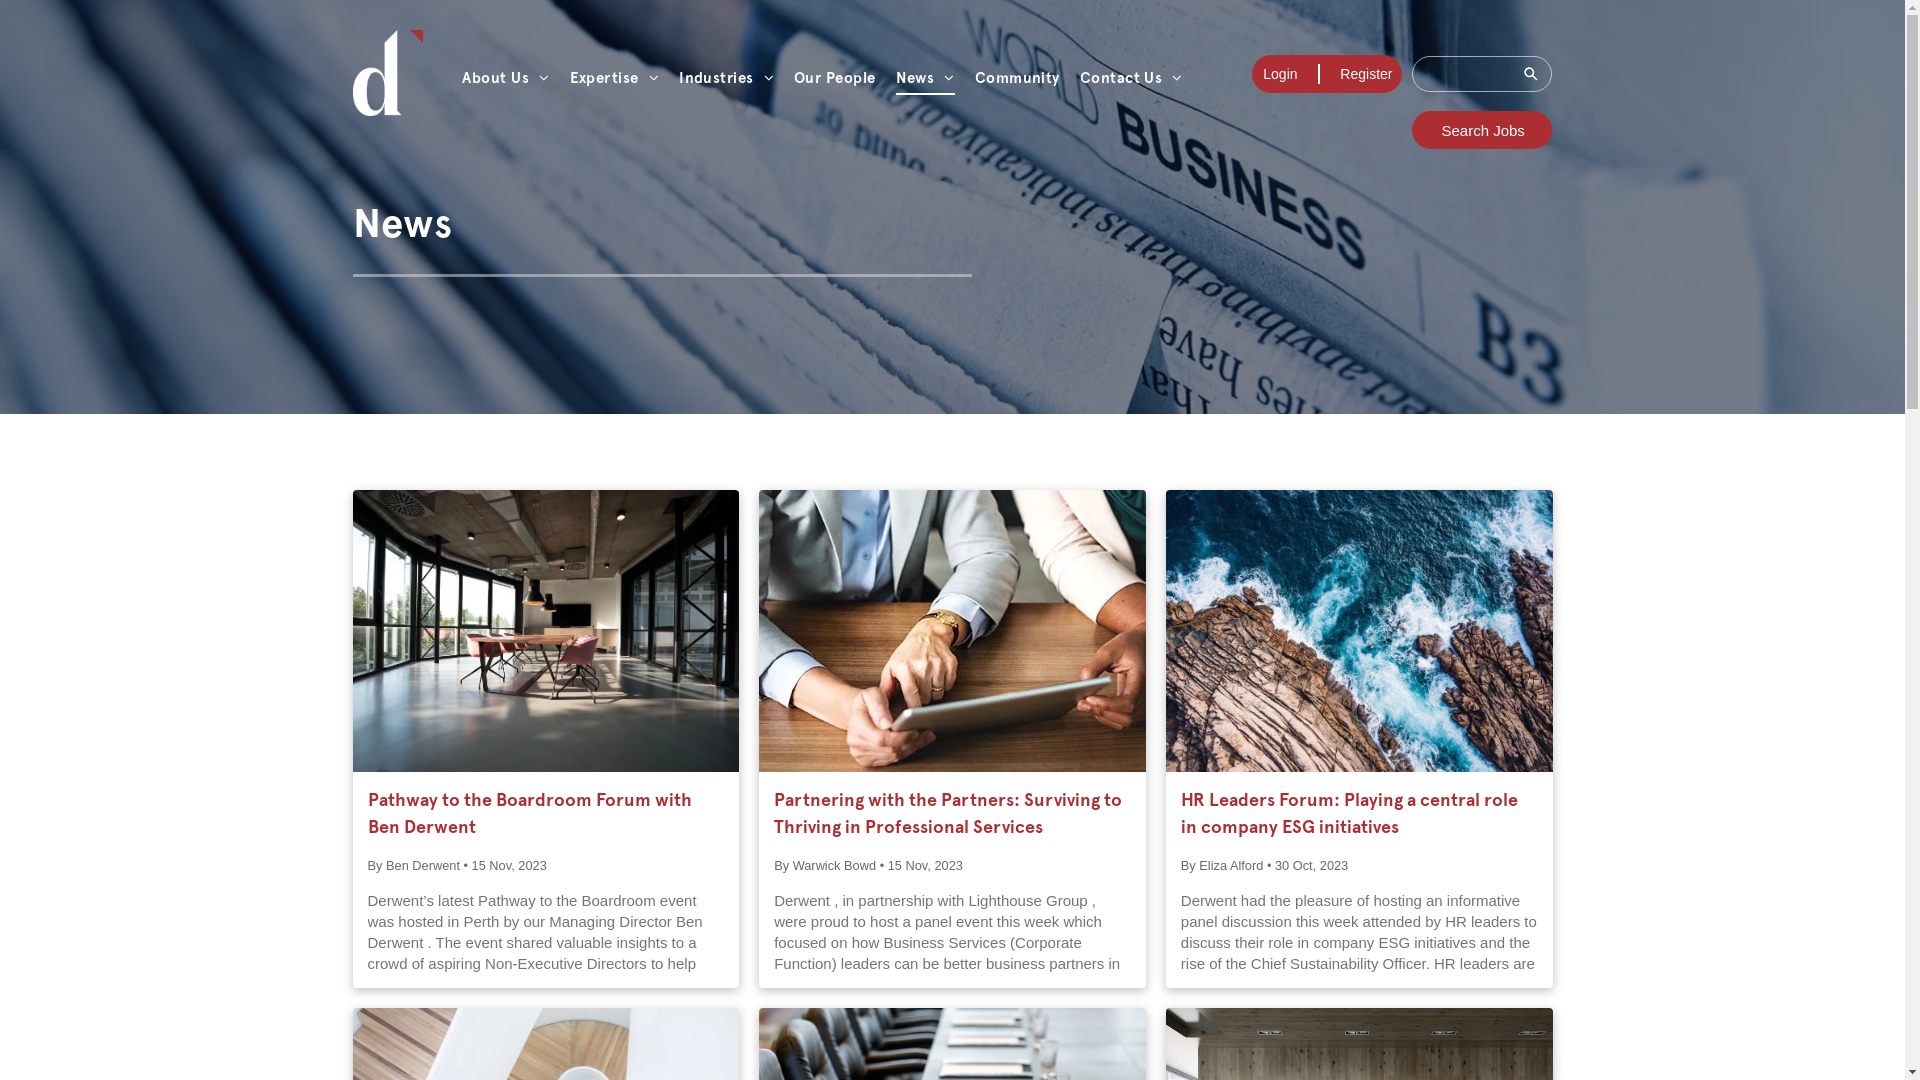 The height and width of the screenshot is (1080, 1920). What do you see at coordinates (726, 78) in the screenshot?
I see `Industries` at bounding box center [726, 78].